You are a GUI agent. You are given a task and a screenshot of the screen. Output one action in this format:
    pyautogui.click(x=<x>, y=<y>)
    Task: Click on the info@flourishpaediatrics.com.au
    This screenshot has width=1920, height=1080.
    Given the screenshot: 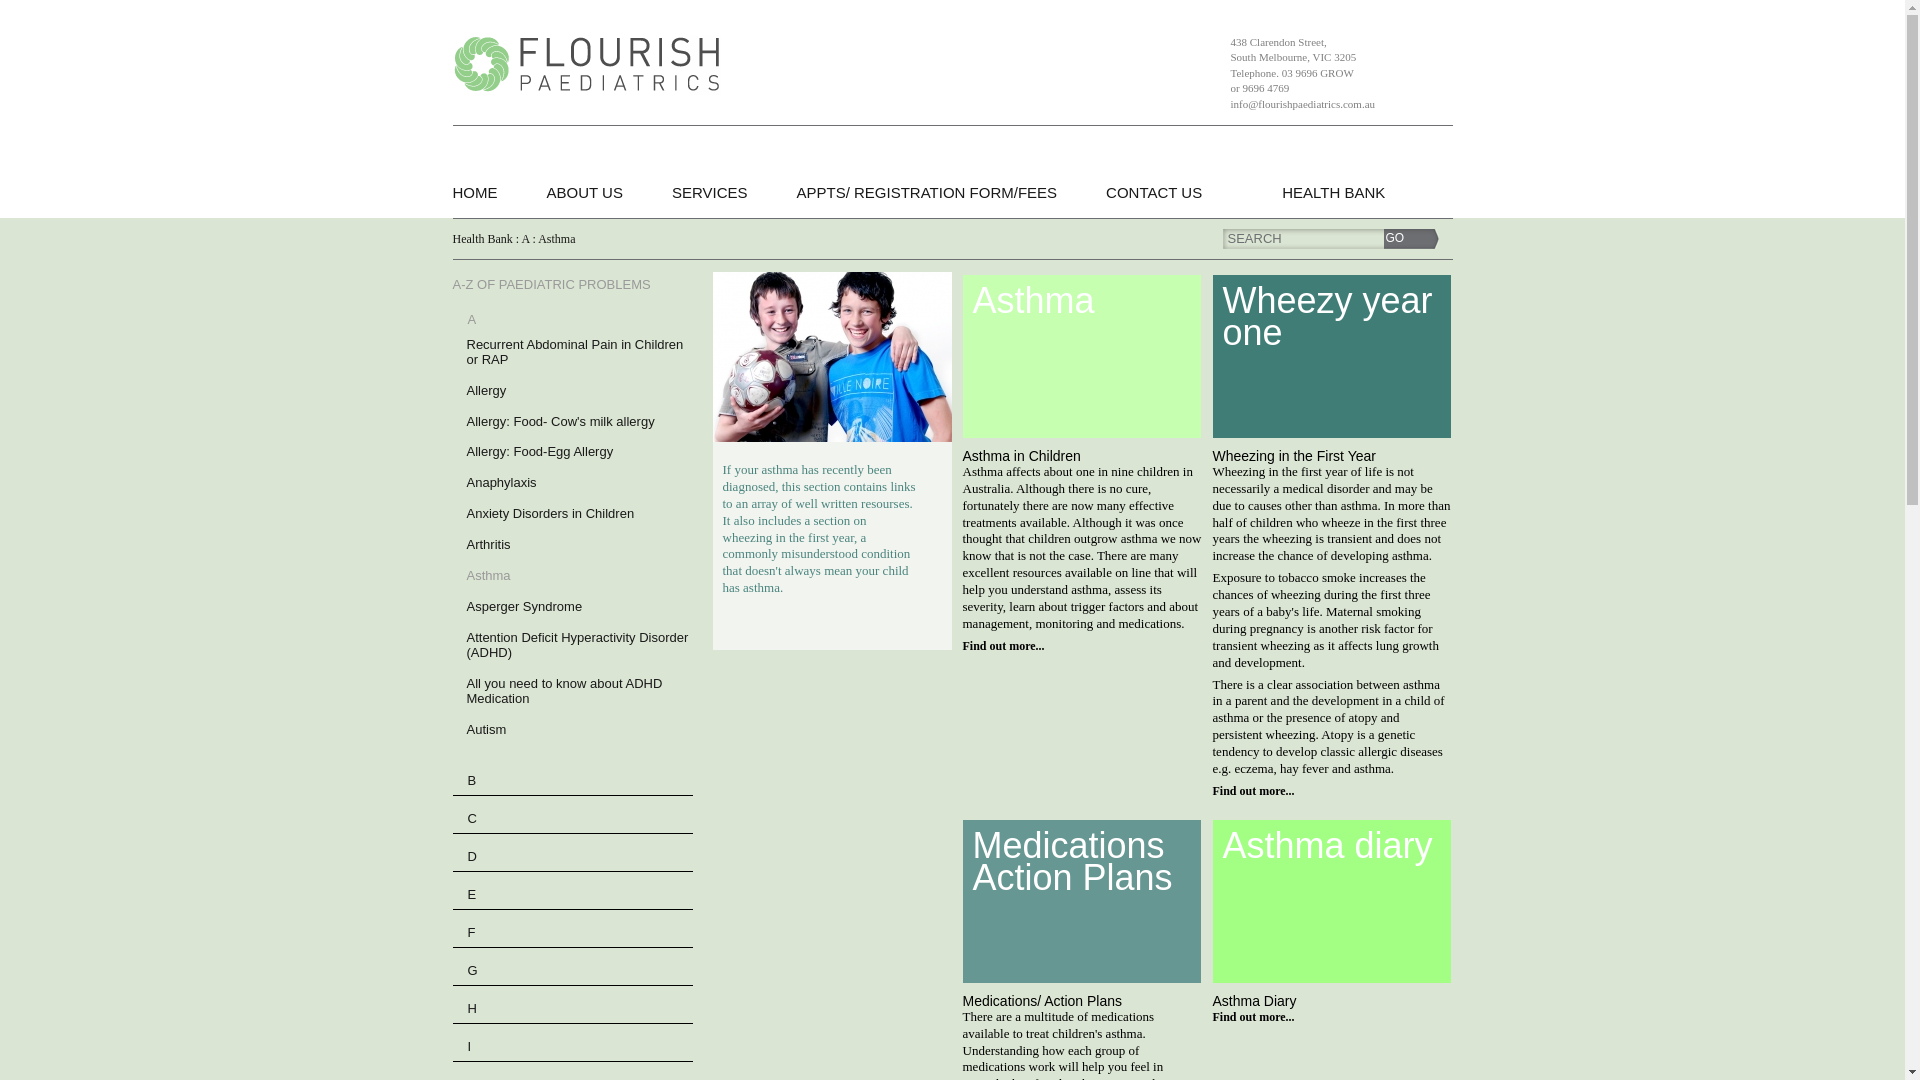 What is the action you would take?
    pyautogui.click(x=1302, y=104)
    